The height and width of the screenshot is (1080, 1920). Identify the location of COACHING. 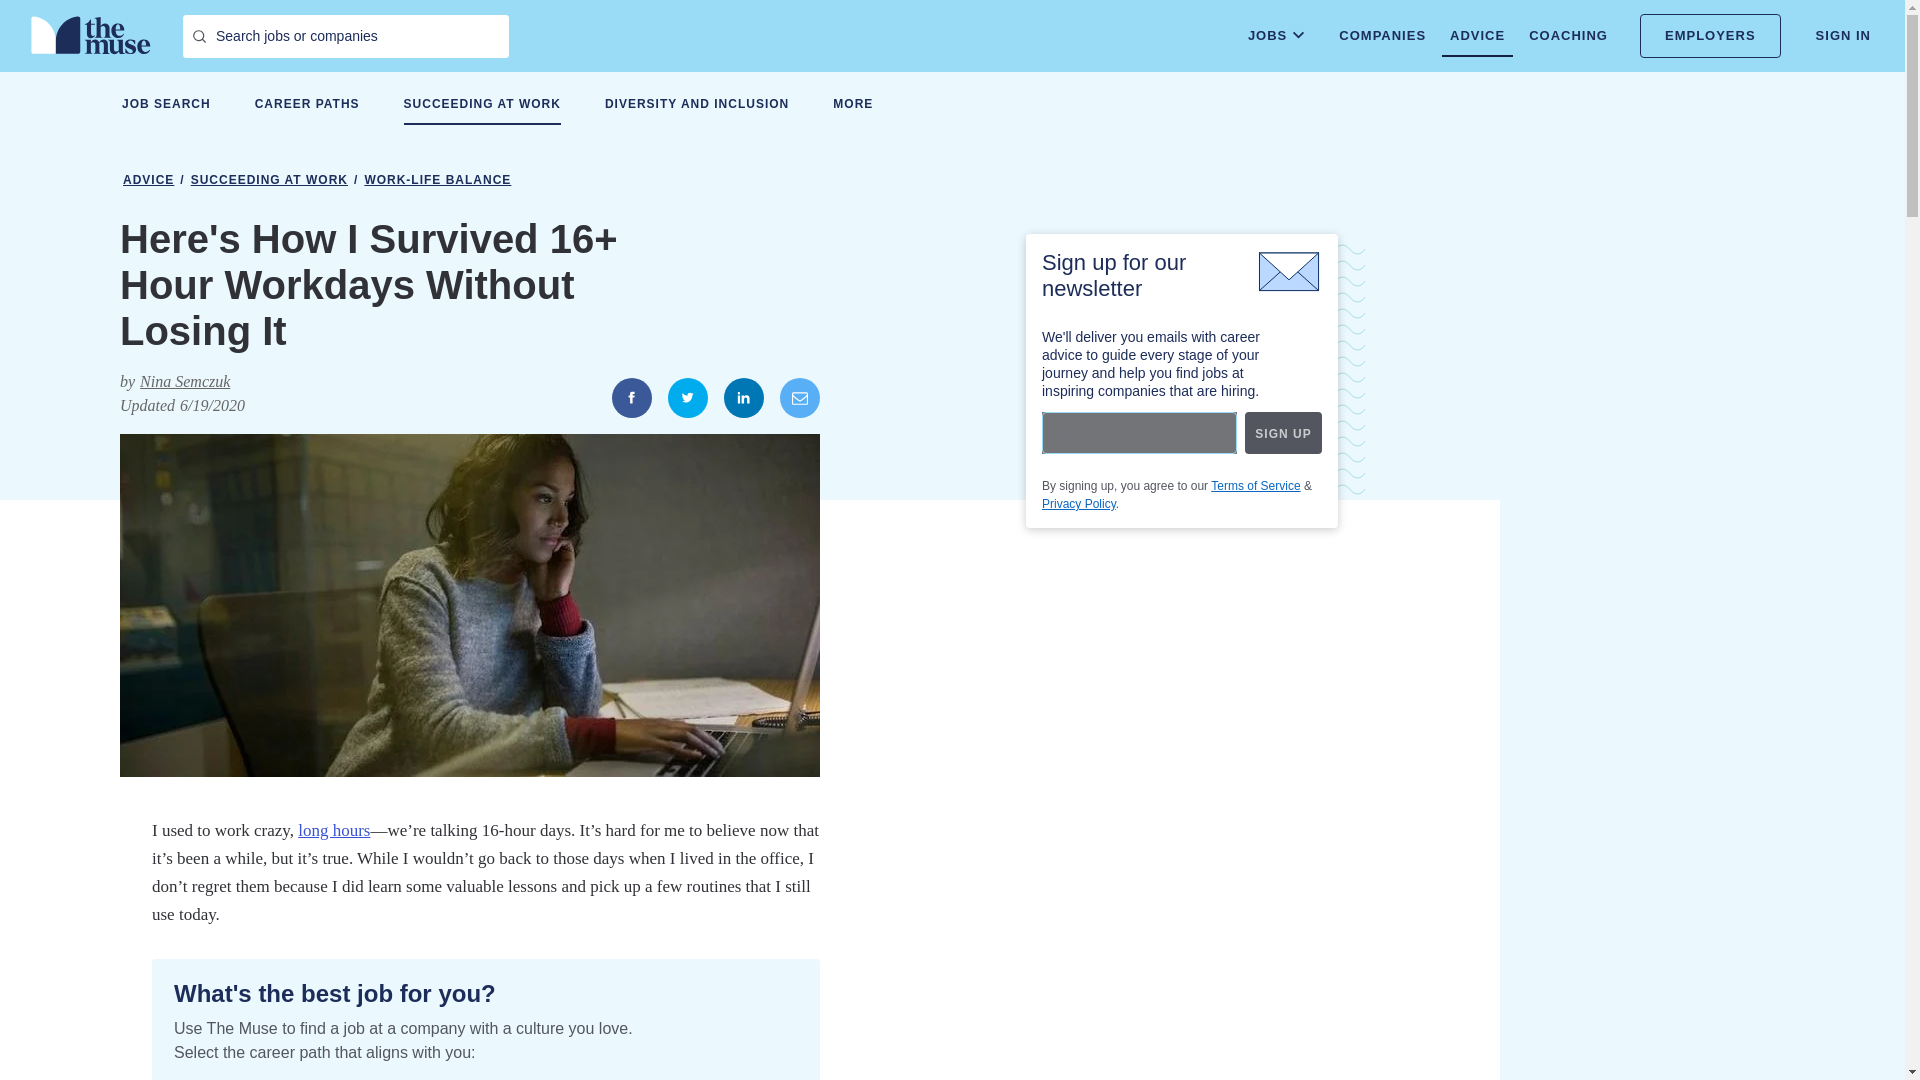
(1568, 36).